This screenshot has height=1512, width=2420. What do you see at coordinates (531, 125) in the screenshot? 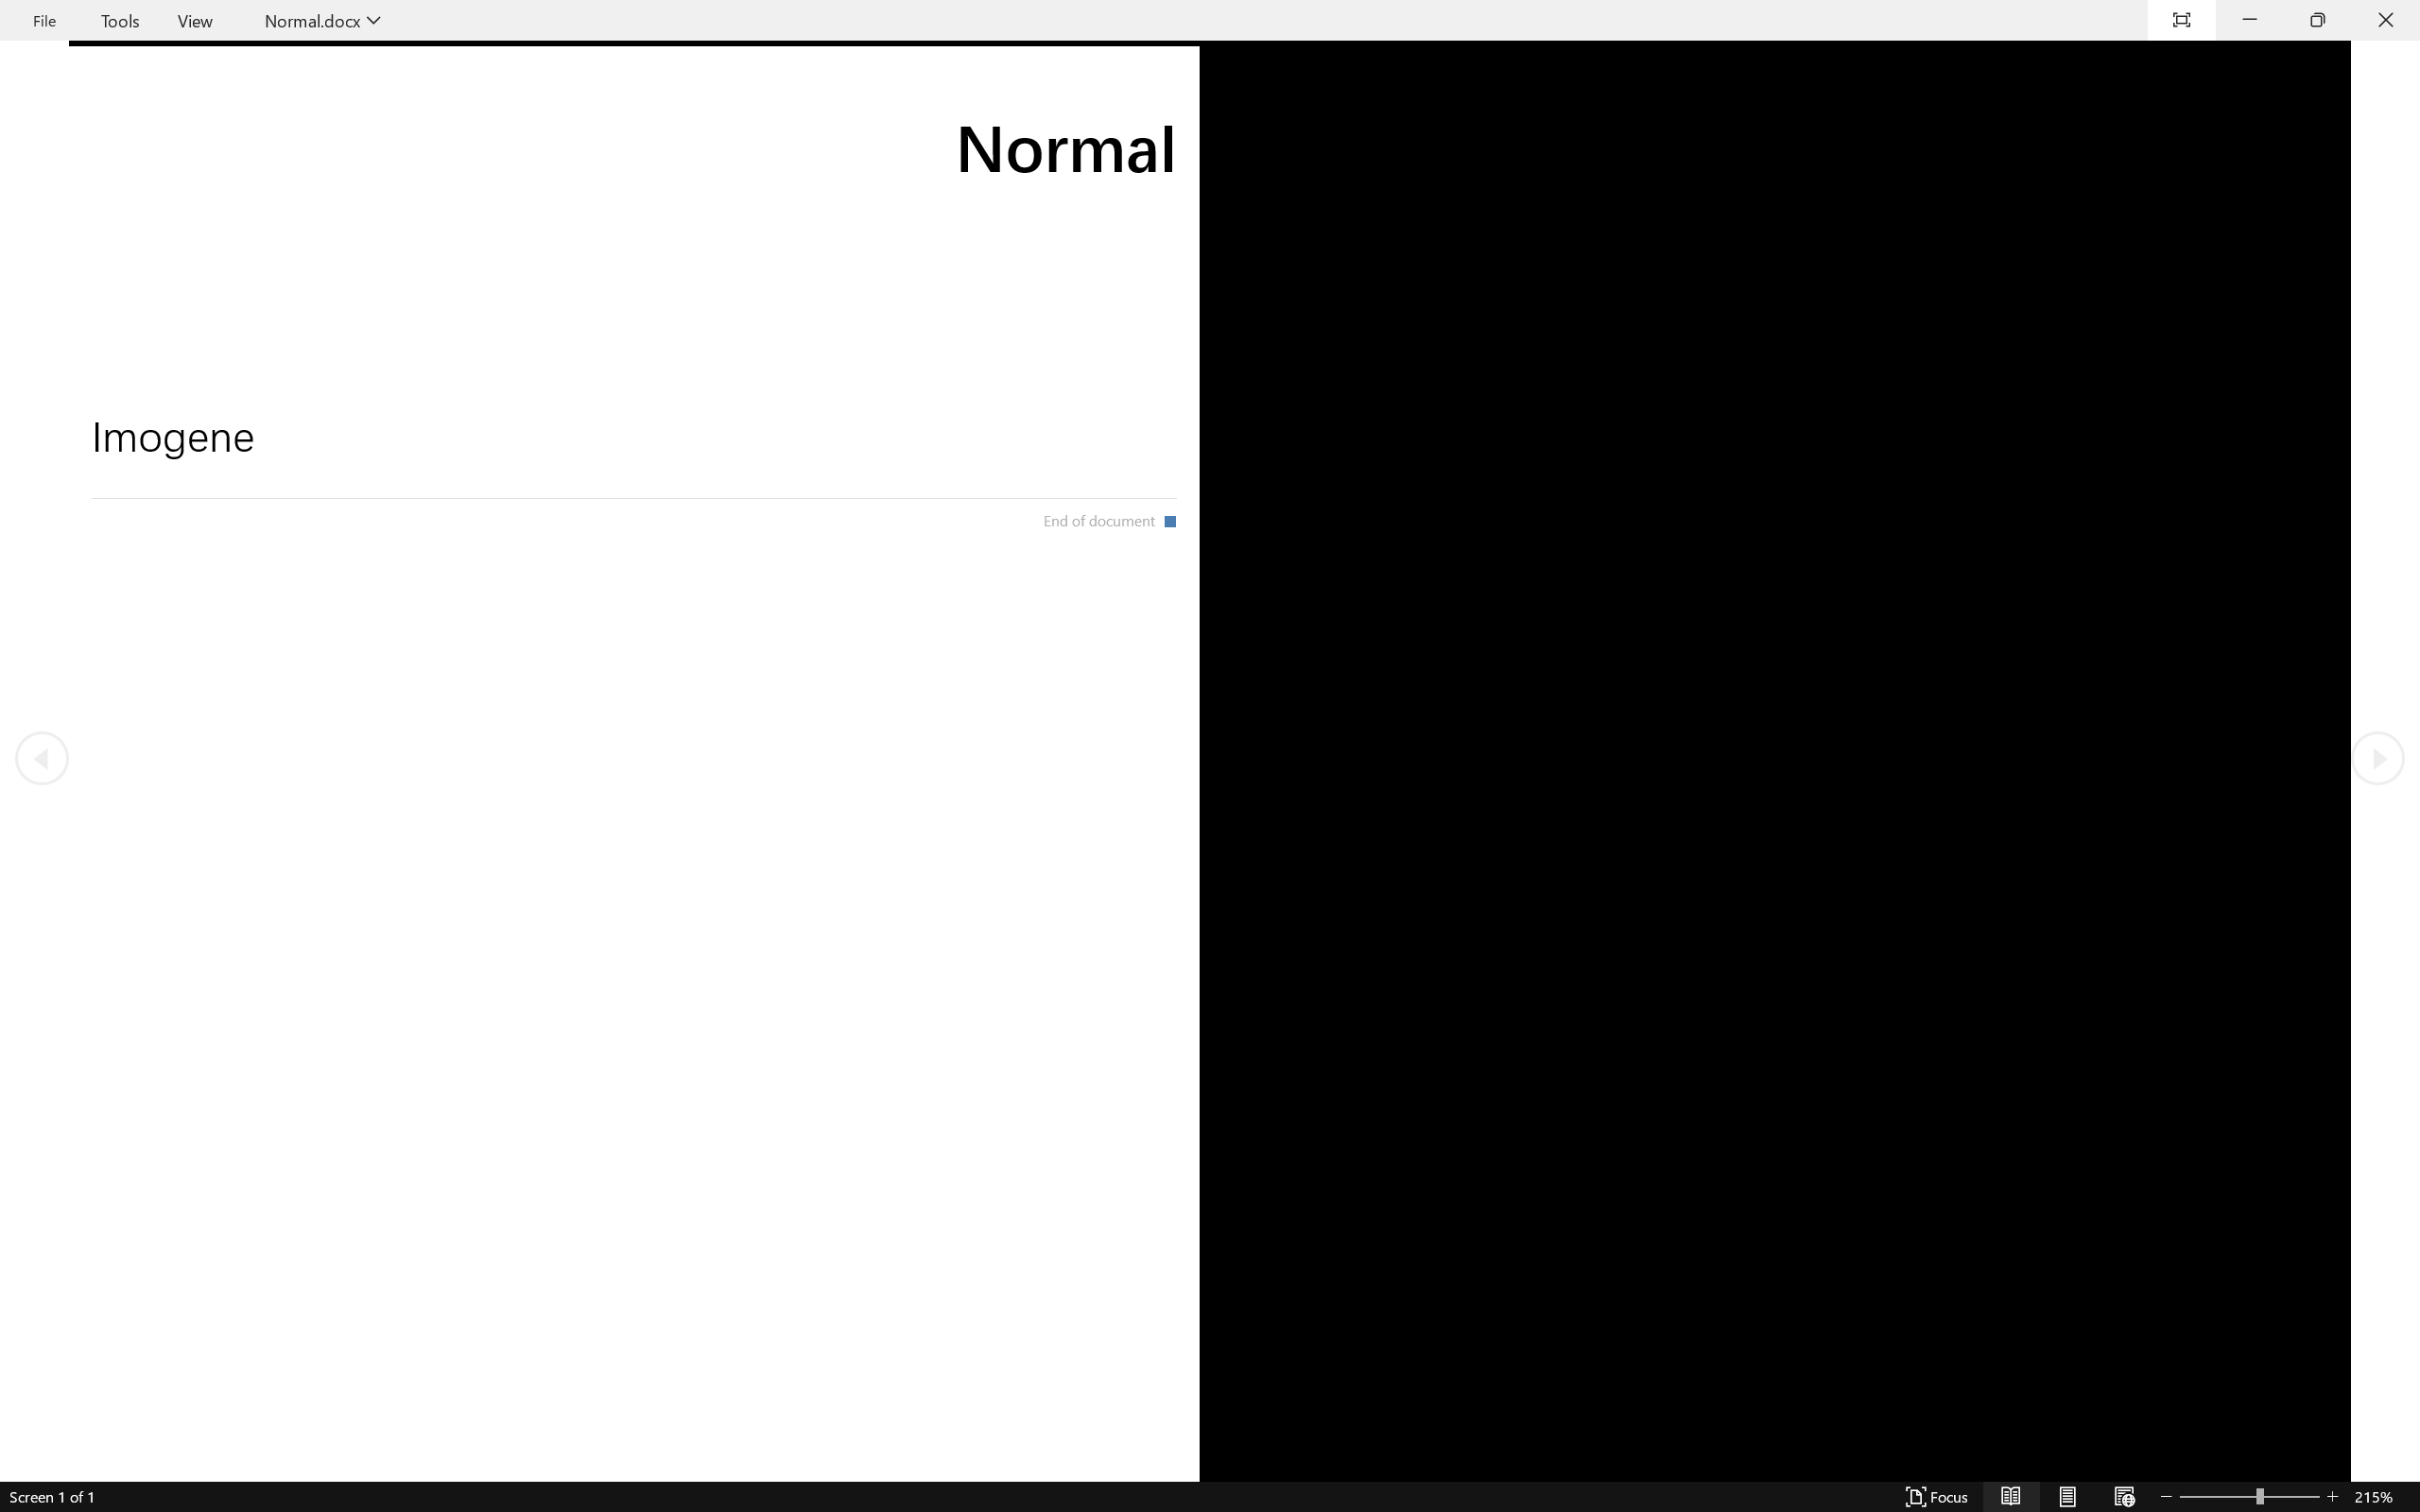
I see `Font Color Red` at bounding box center [531, 125].